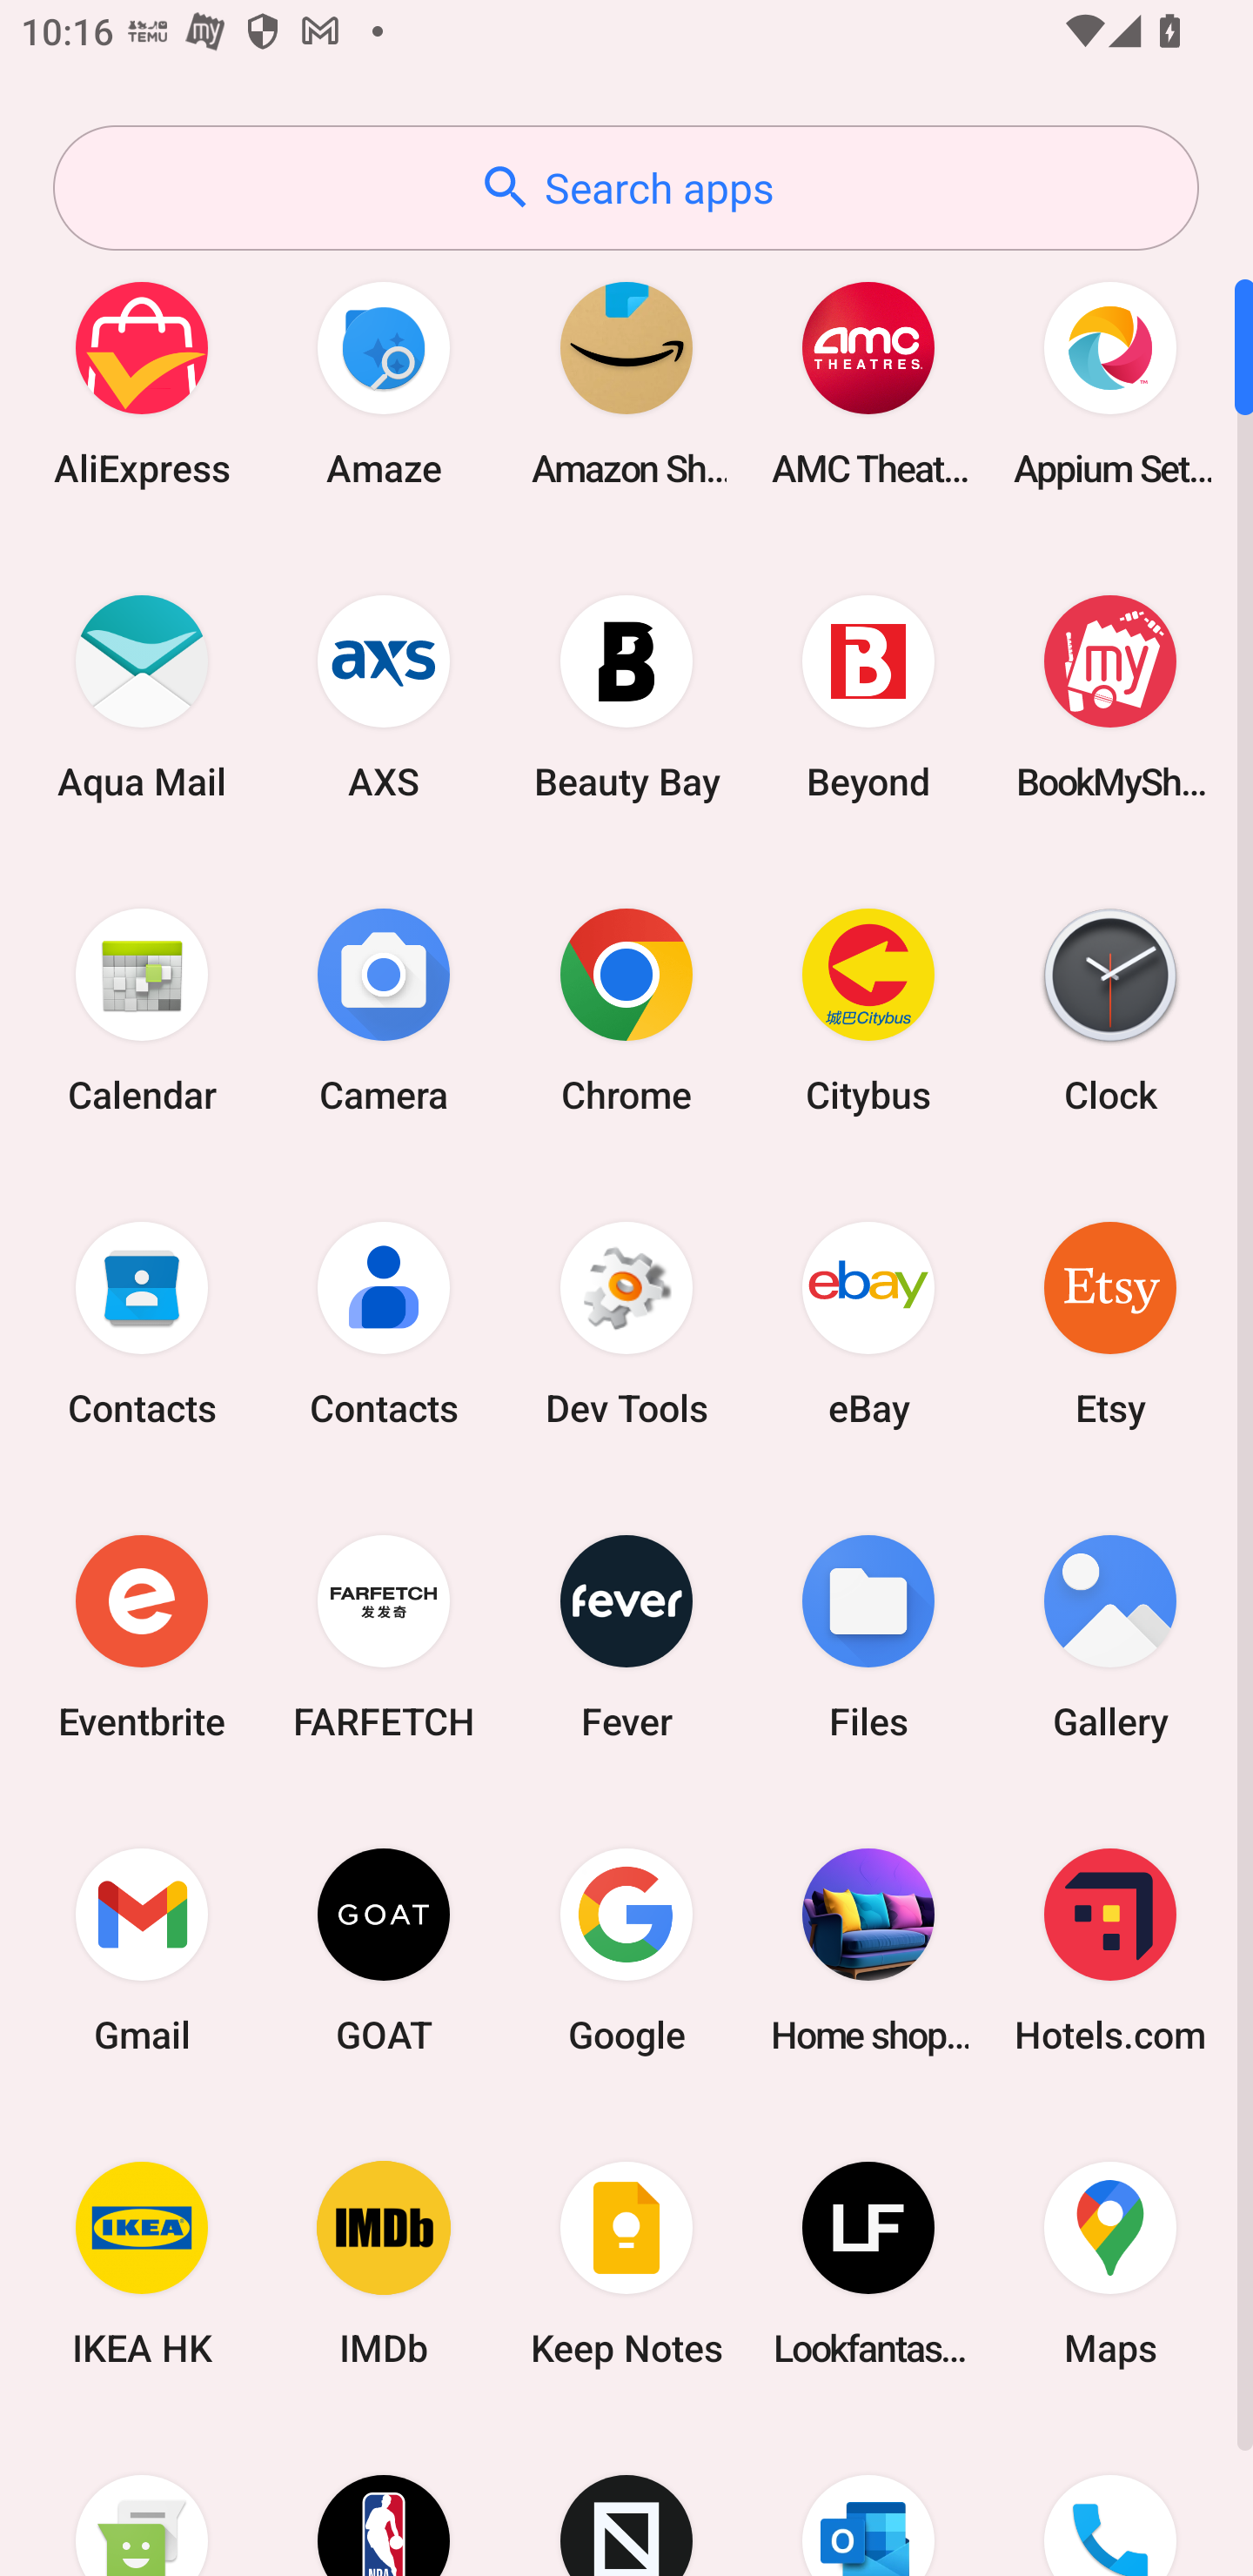 This screenshot has width=1253, height=2576. What do you see at coordinates (1110, 2264) in the screenshot?
I see `Maps` at bounding box center [1110, 2264].